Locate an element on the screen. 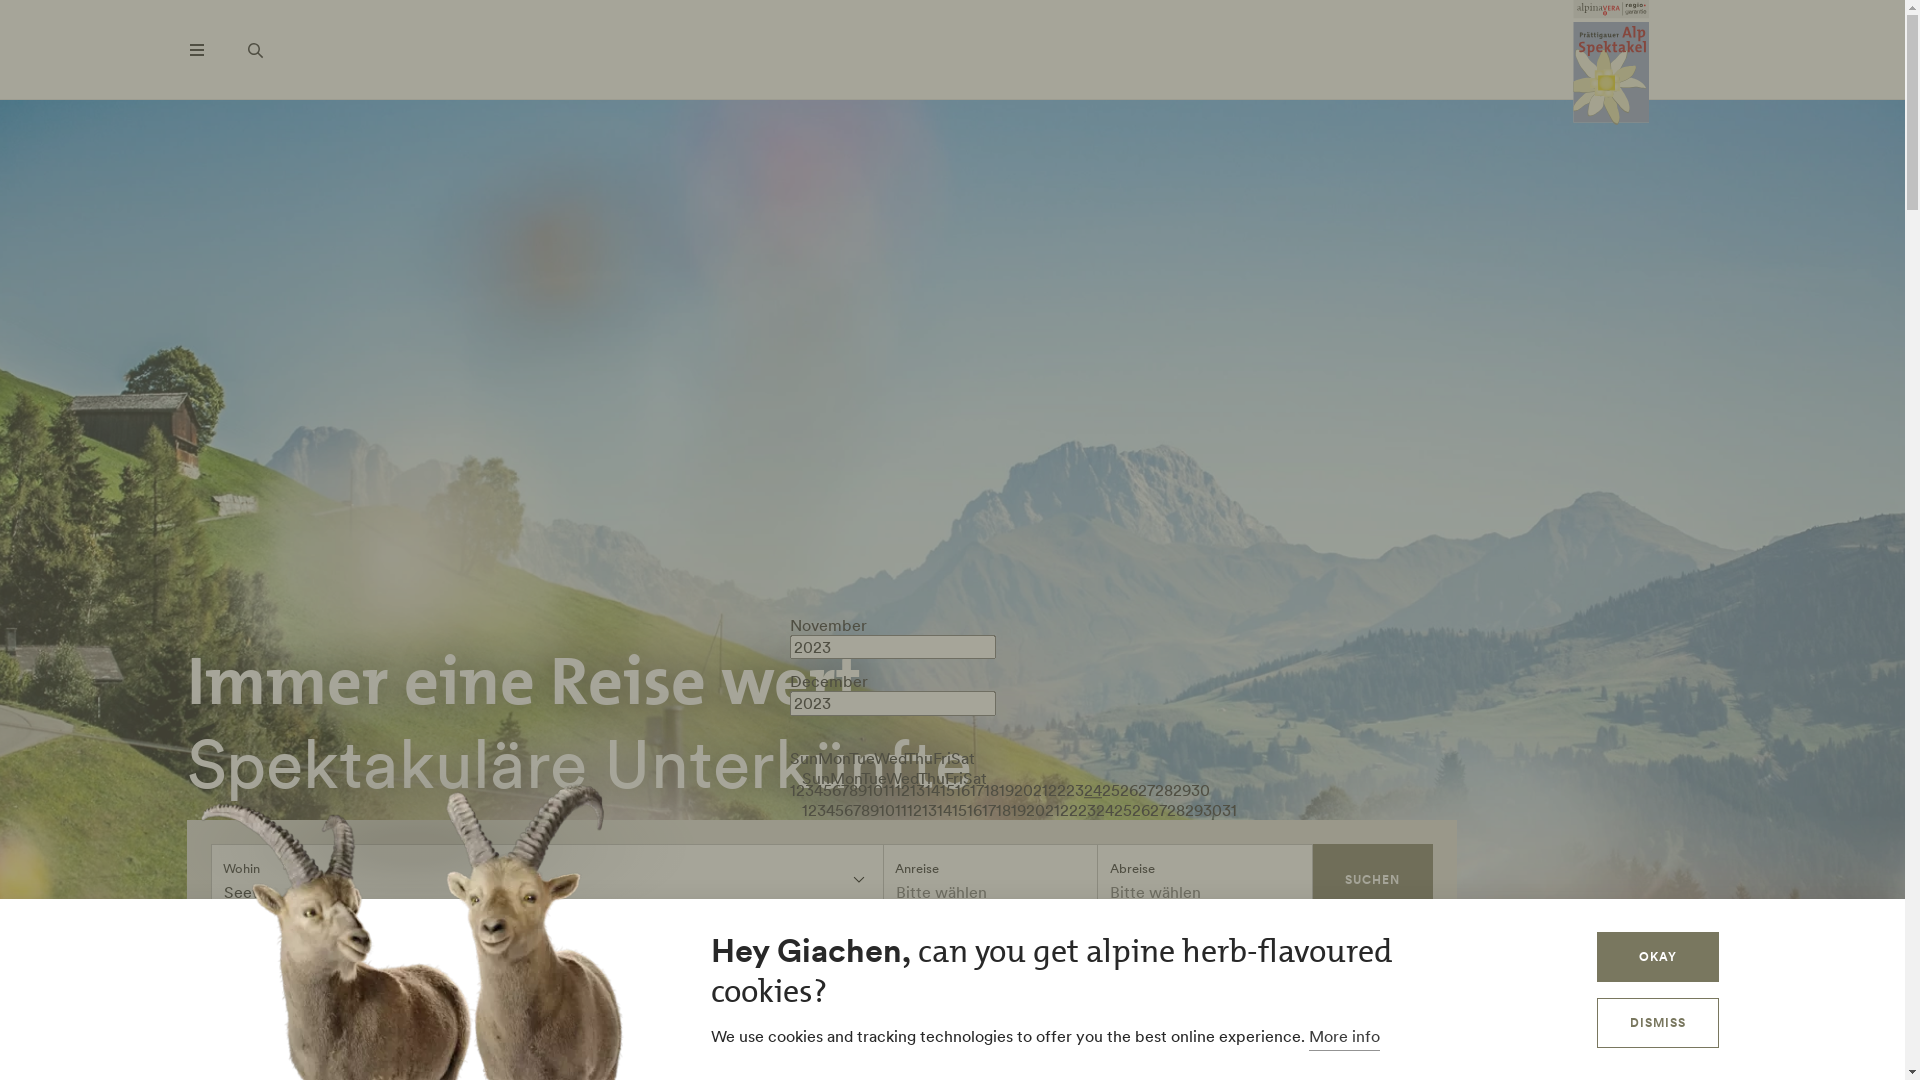  More info is located at coordinates (1344, 1038).